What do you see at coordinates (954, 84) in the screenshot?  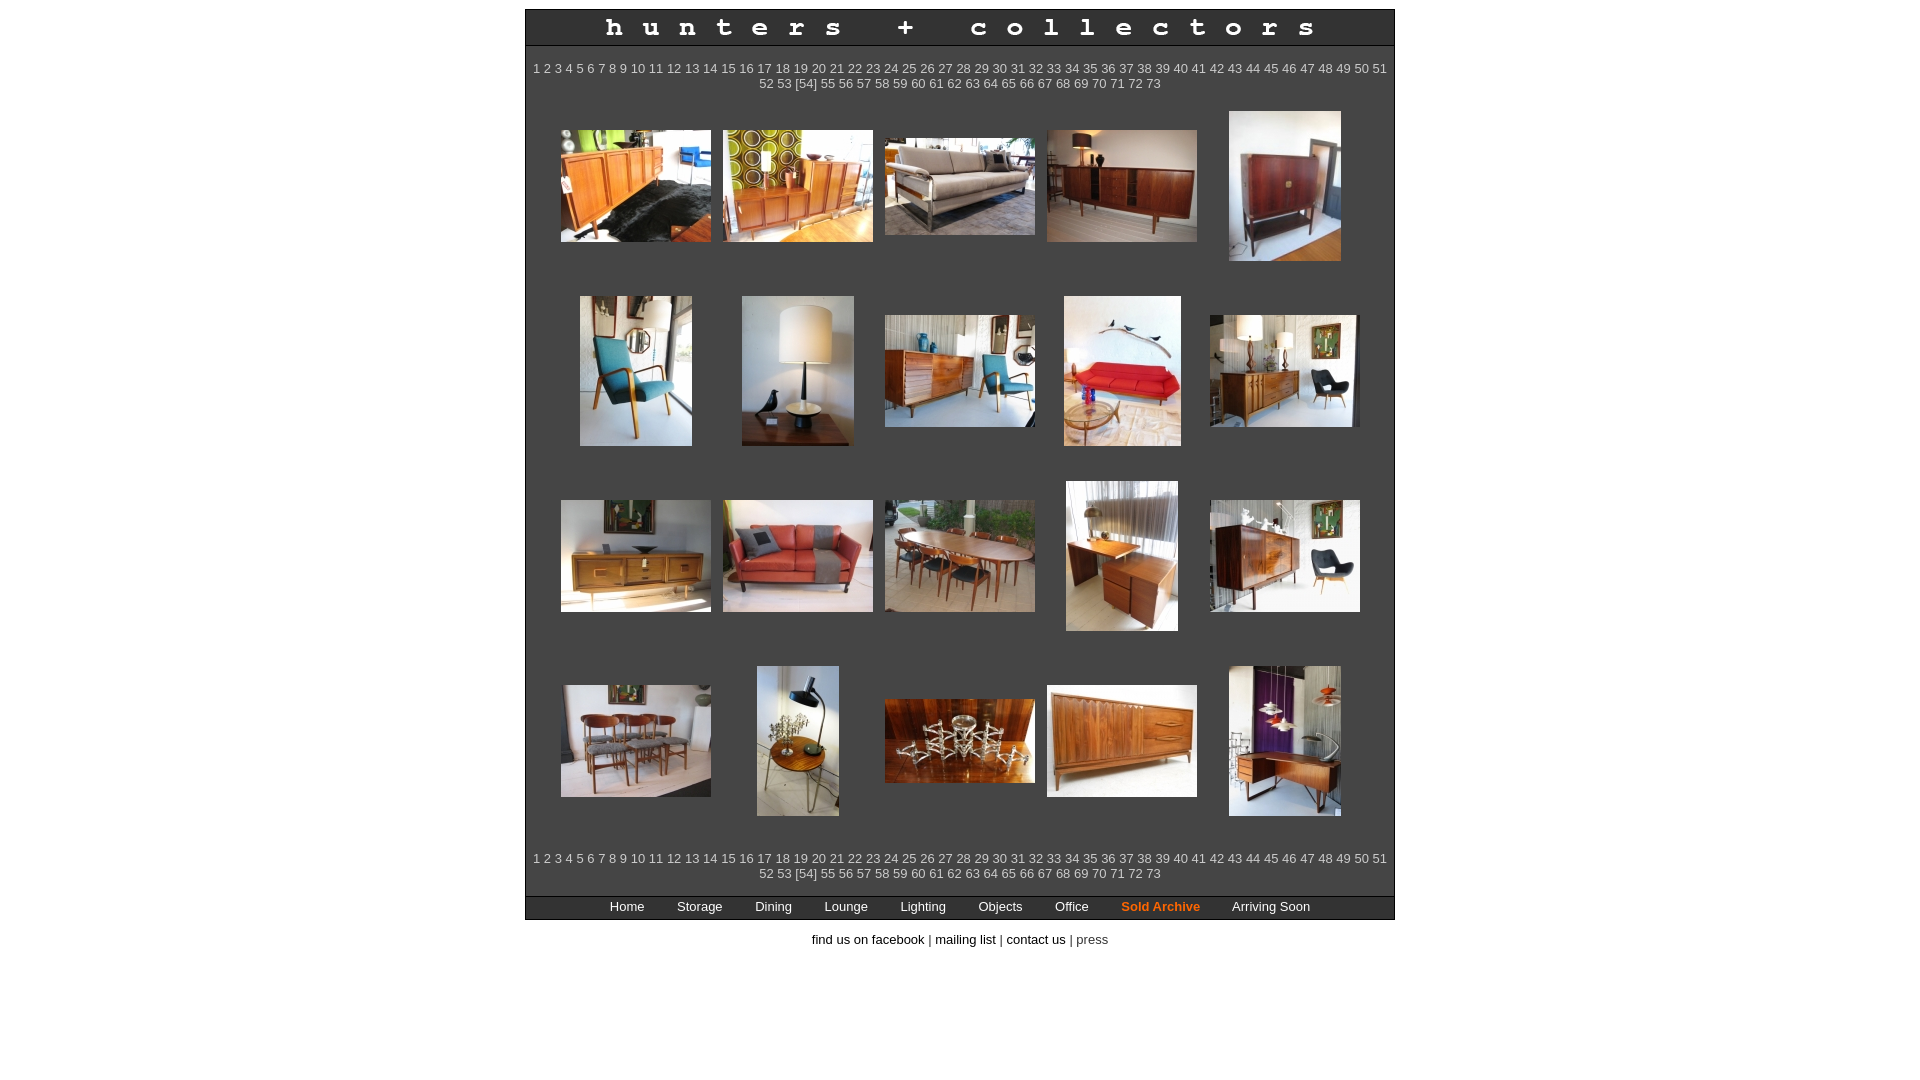 I see `62` at bounding box center [954, 84].